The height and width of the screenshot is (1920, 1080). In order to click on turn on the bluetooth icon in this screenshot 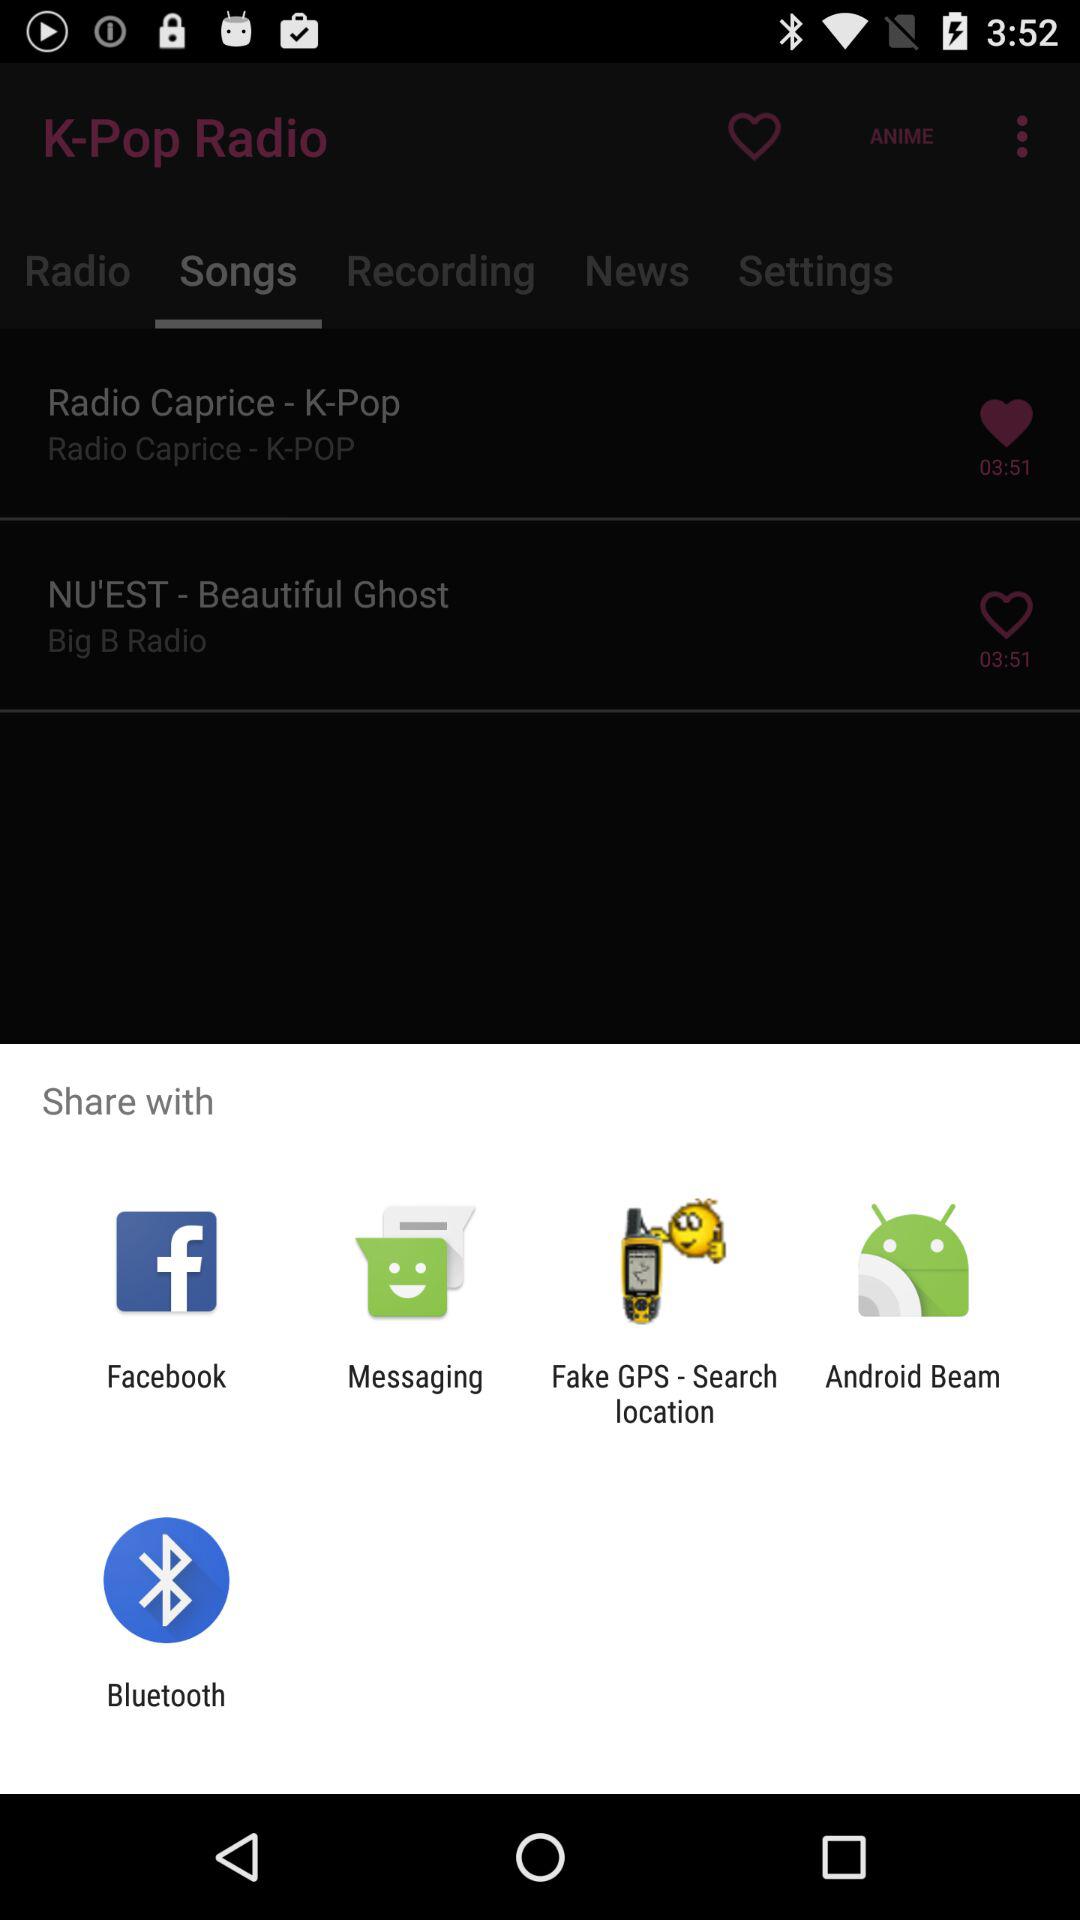, I will do `click(166, 1712)`.